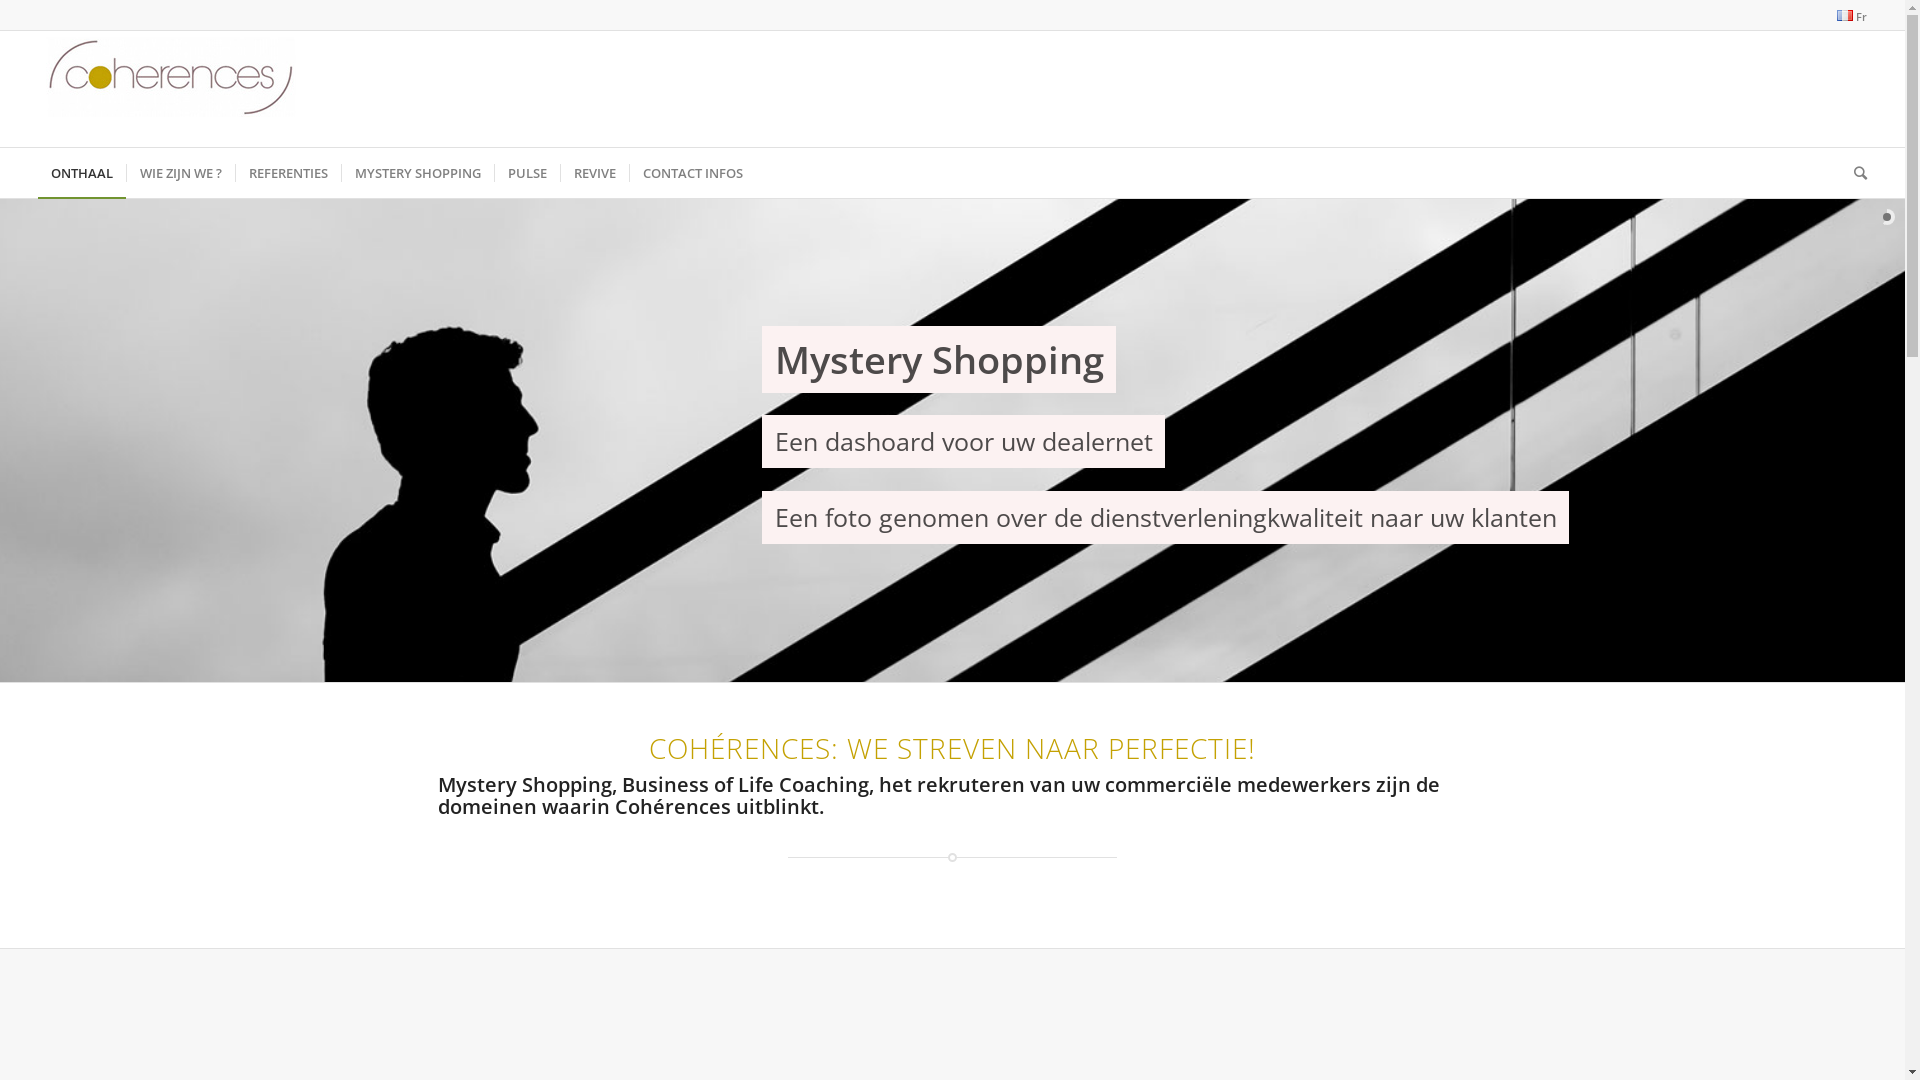  I want to click on Fr, so click(1845, 16).